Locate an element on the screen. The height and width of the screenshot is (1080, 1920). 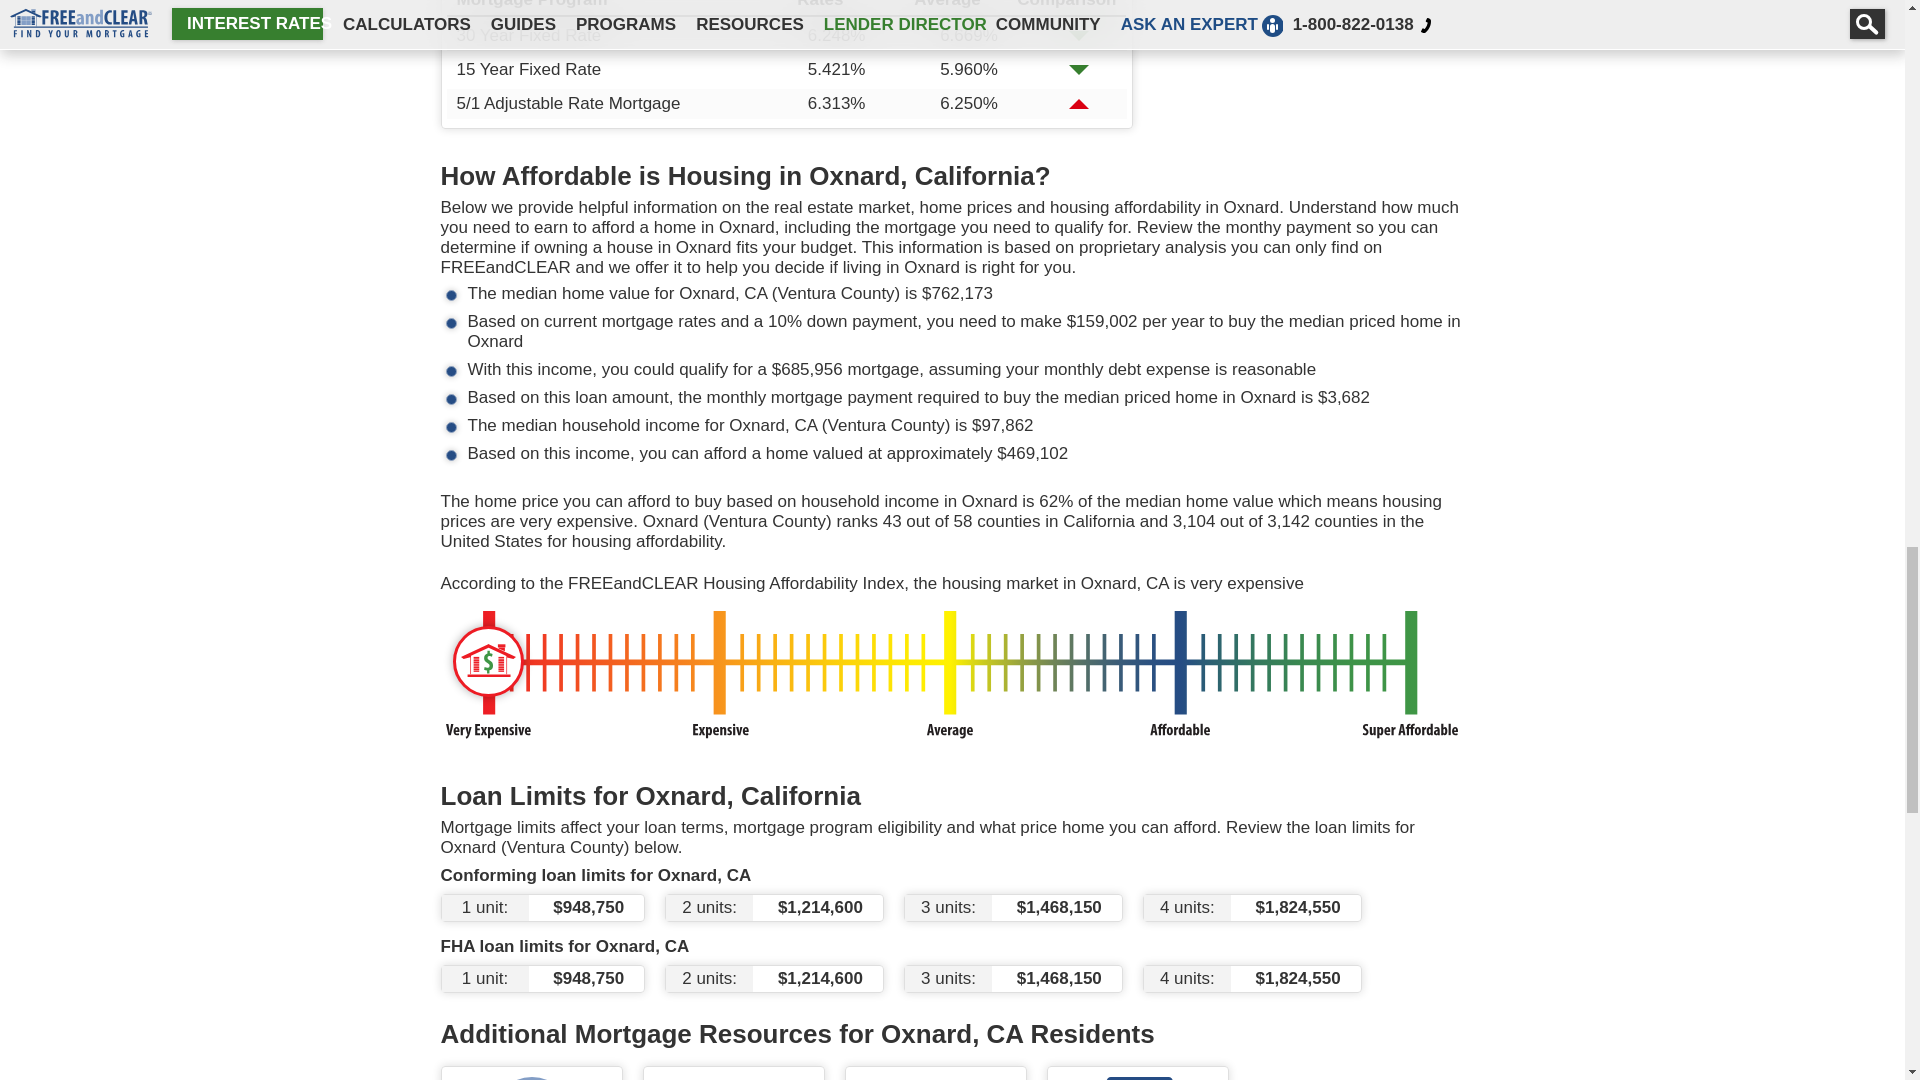
Calculator is located at coordinates (935, 1078).